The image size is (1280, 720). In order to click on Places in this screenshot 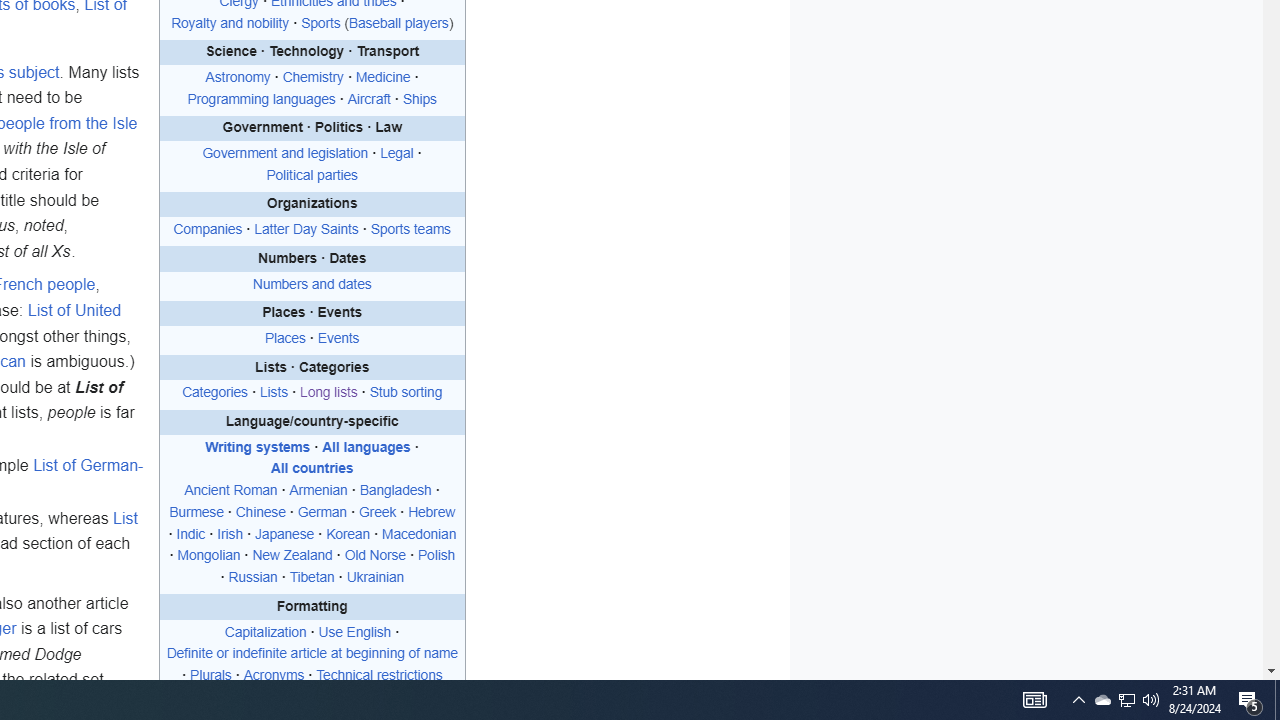, I will do `click(284, 339)`.